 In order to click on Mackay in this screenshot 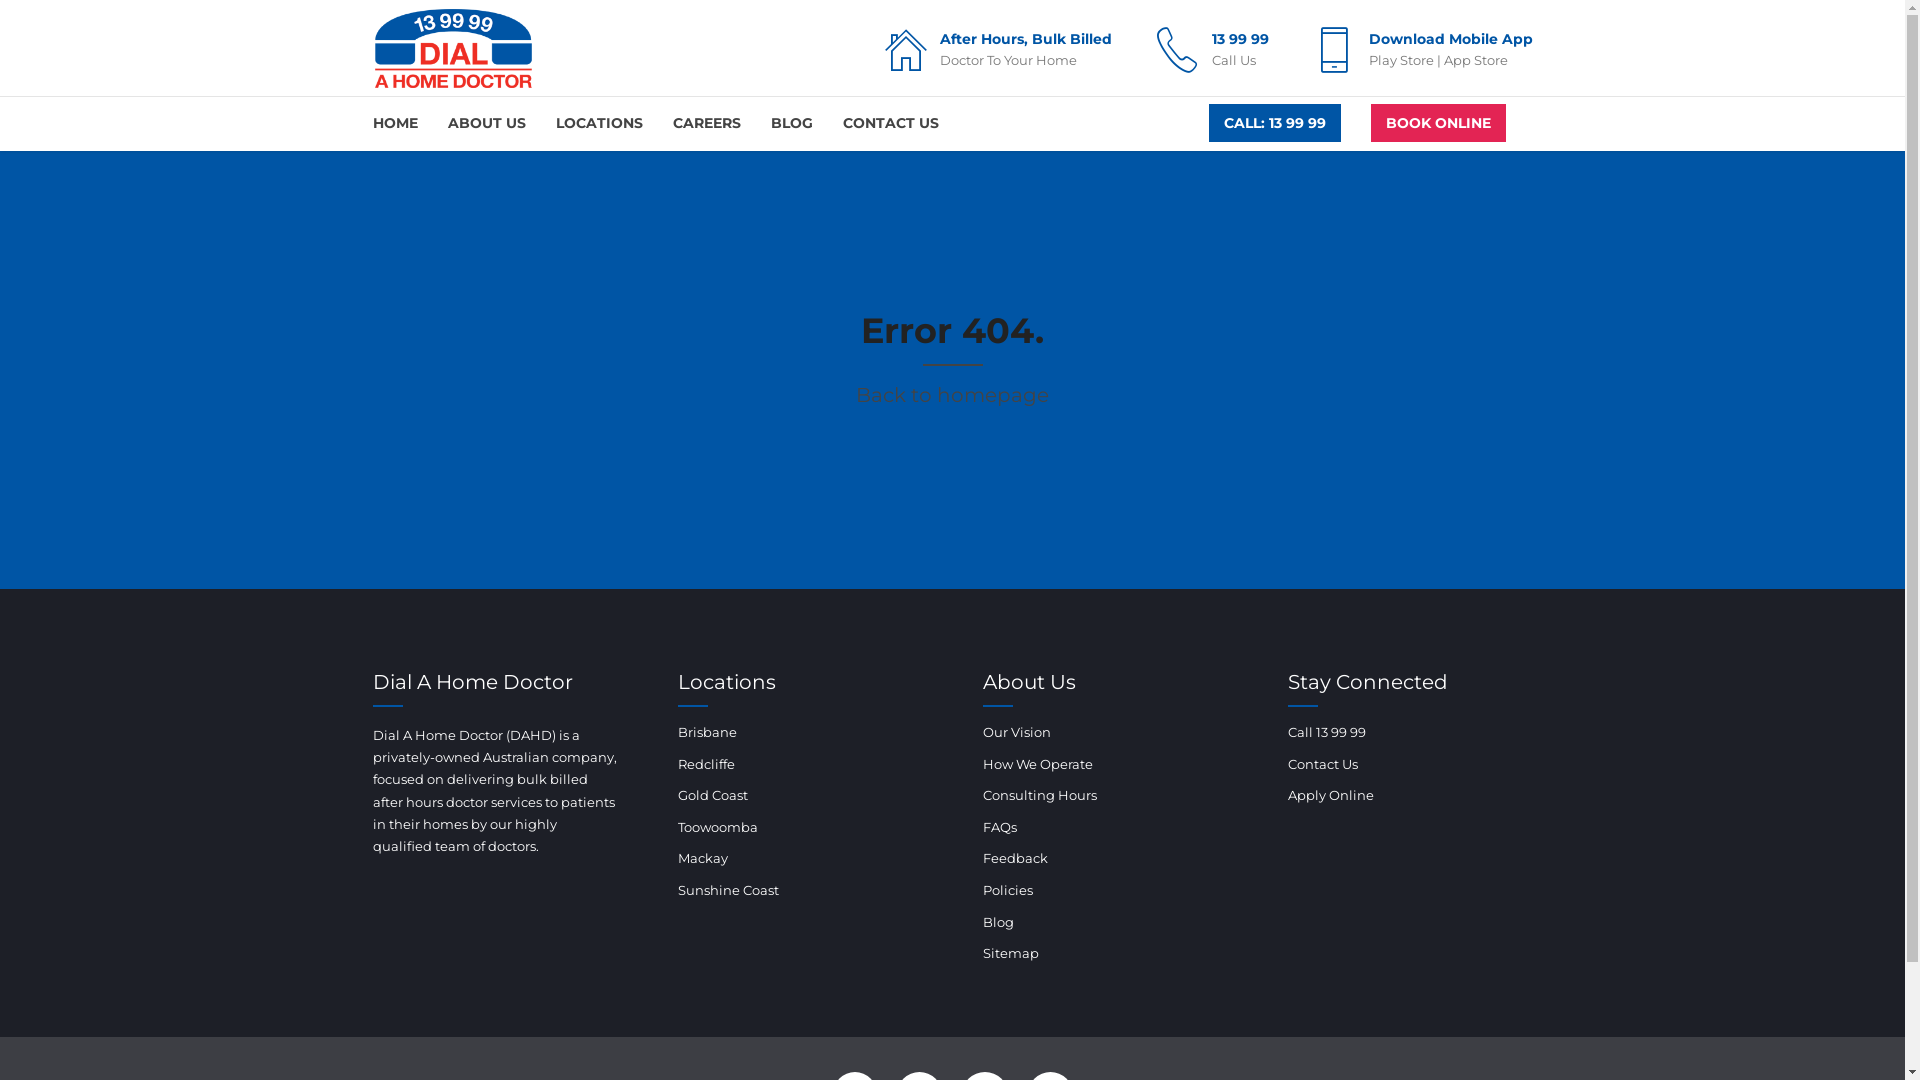, I will do `click(703, 858)`.